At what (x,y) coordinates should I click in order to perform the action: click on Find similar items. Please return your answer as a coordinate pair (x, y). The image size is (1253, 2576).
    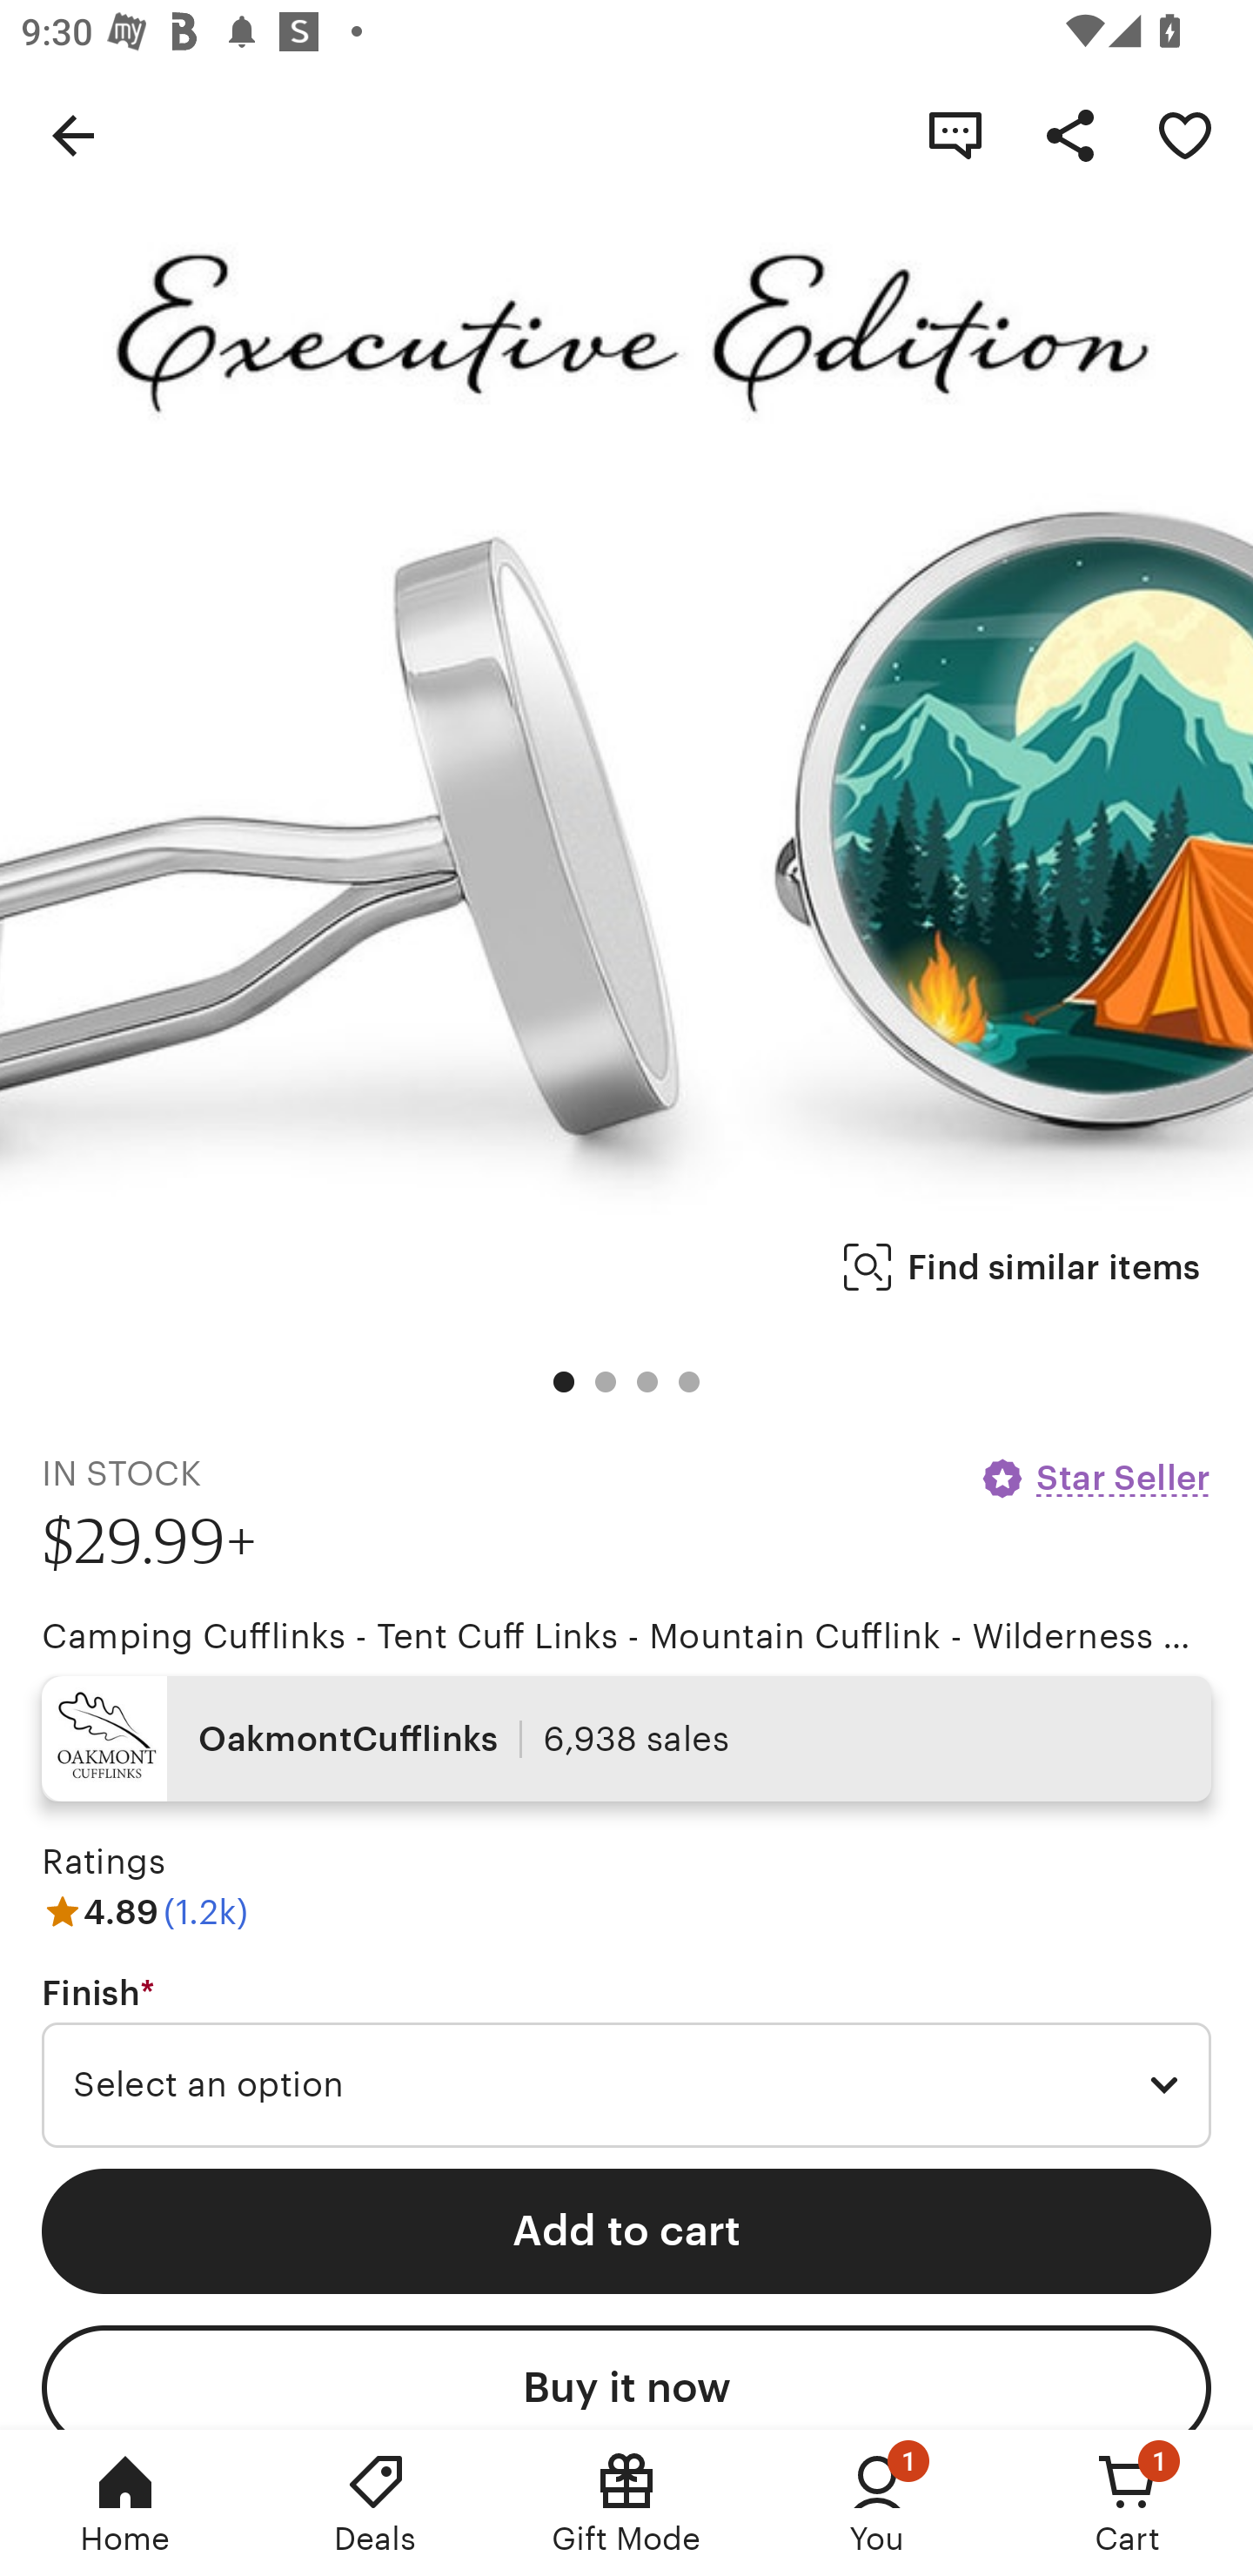
    Looking at the image, I should click on (1022, 1267).